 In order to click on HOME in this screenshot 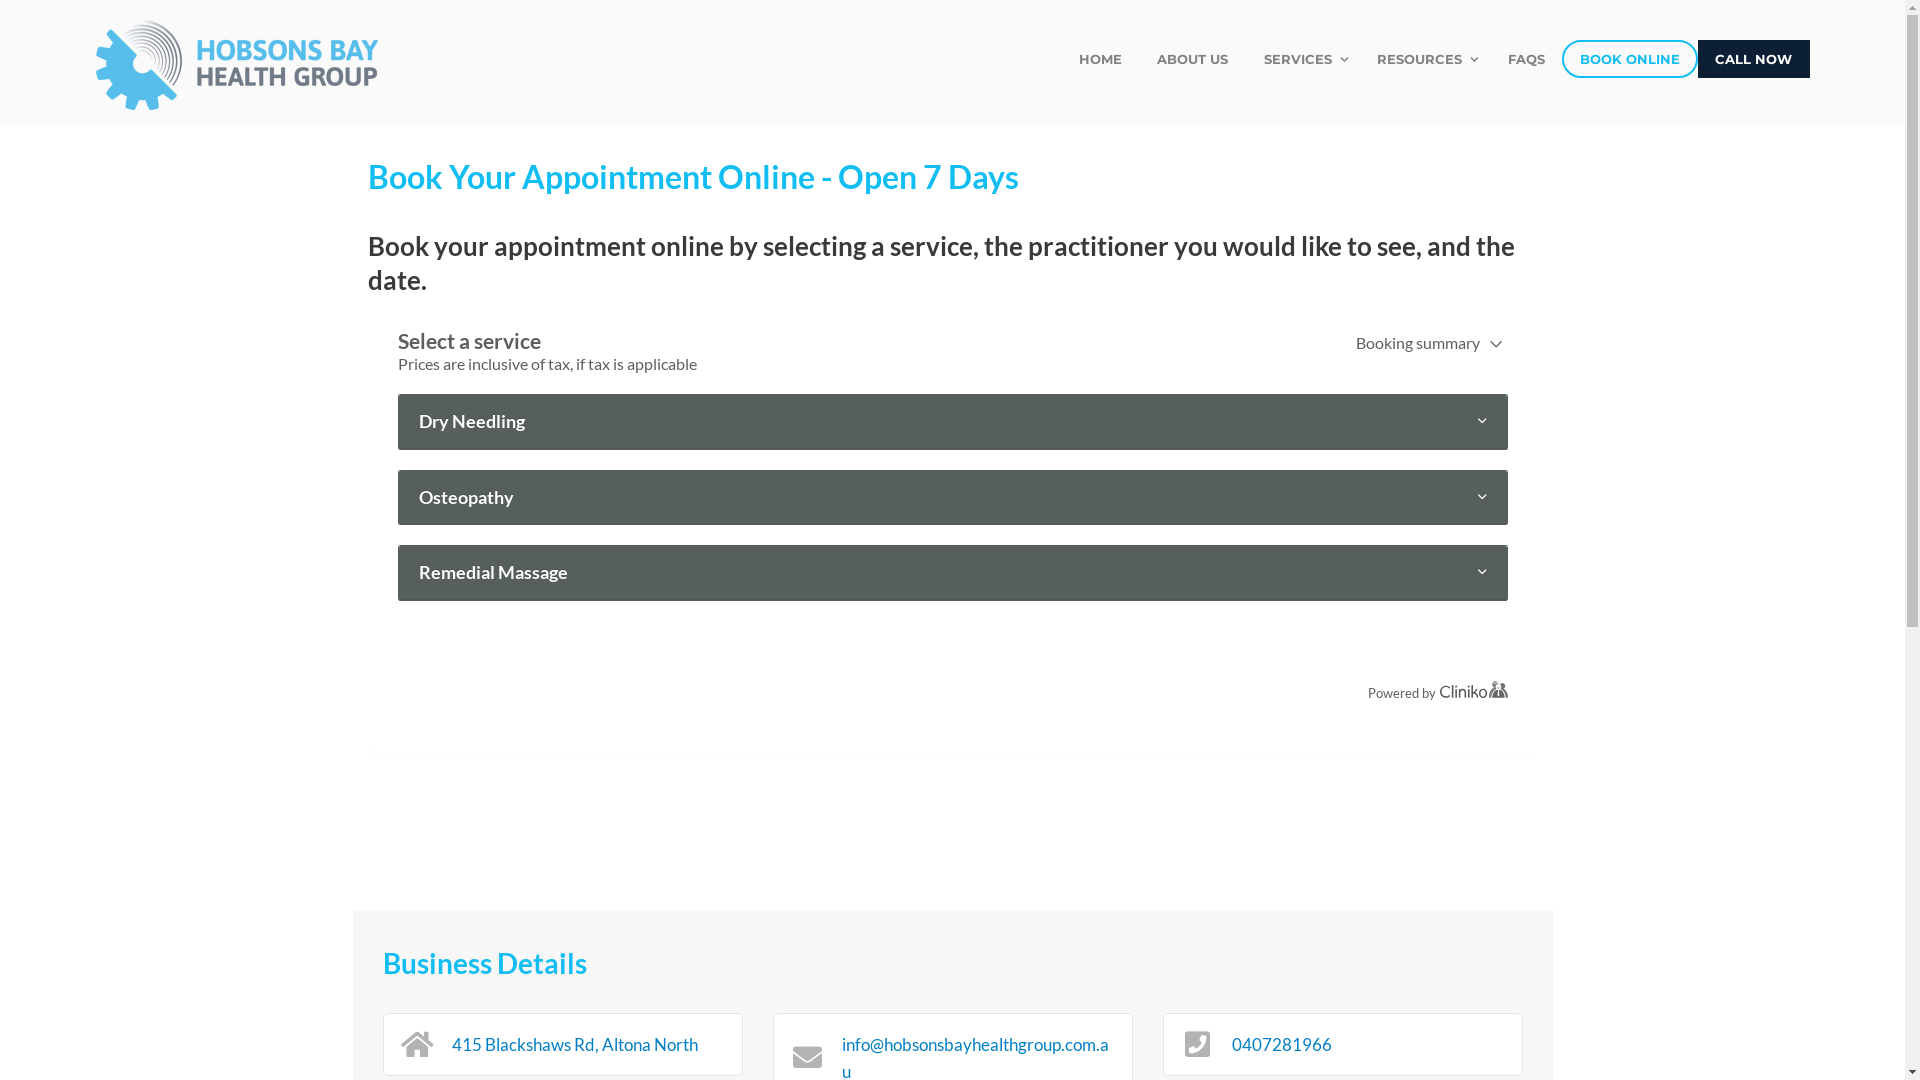, I will do `click(1101, 59)`.